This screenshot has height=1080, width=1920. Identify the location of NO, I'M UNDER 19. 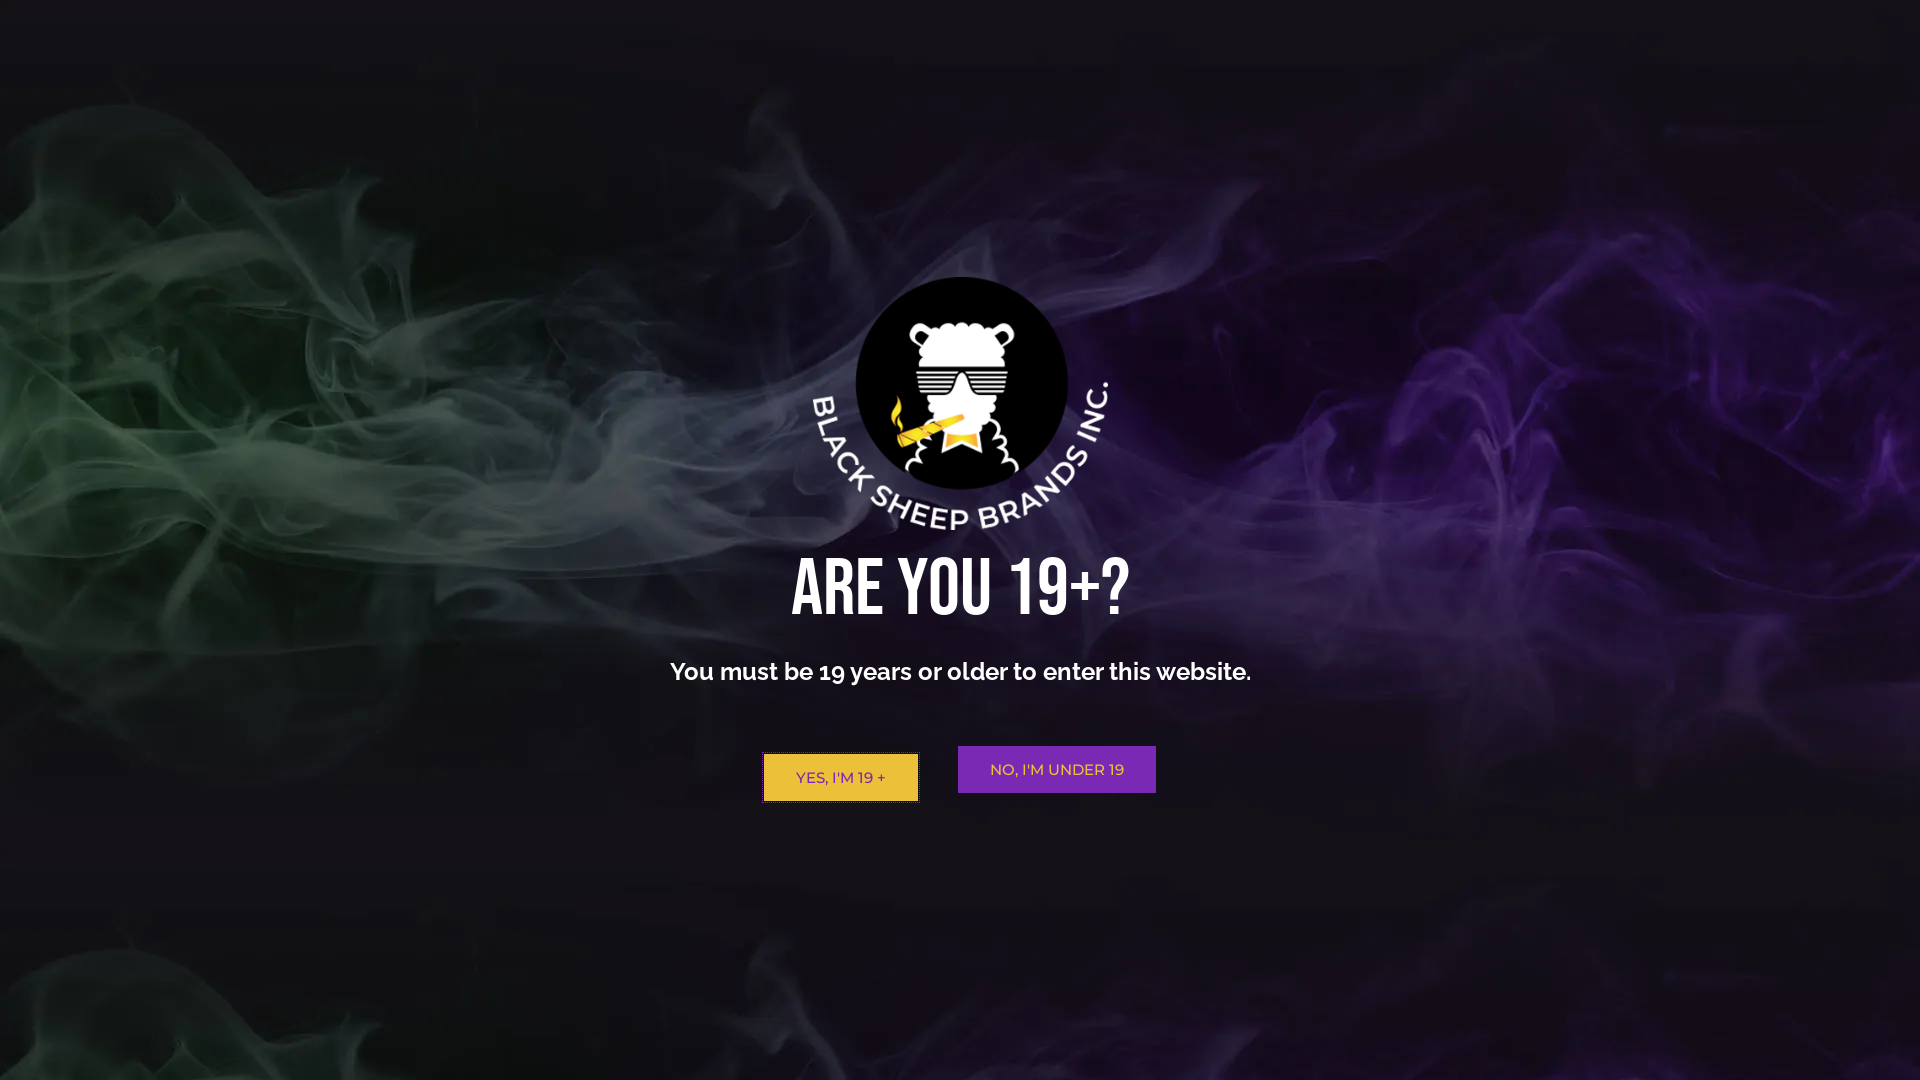
(1057, 770).